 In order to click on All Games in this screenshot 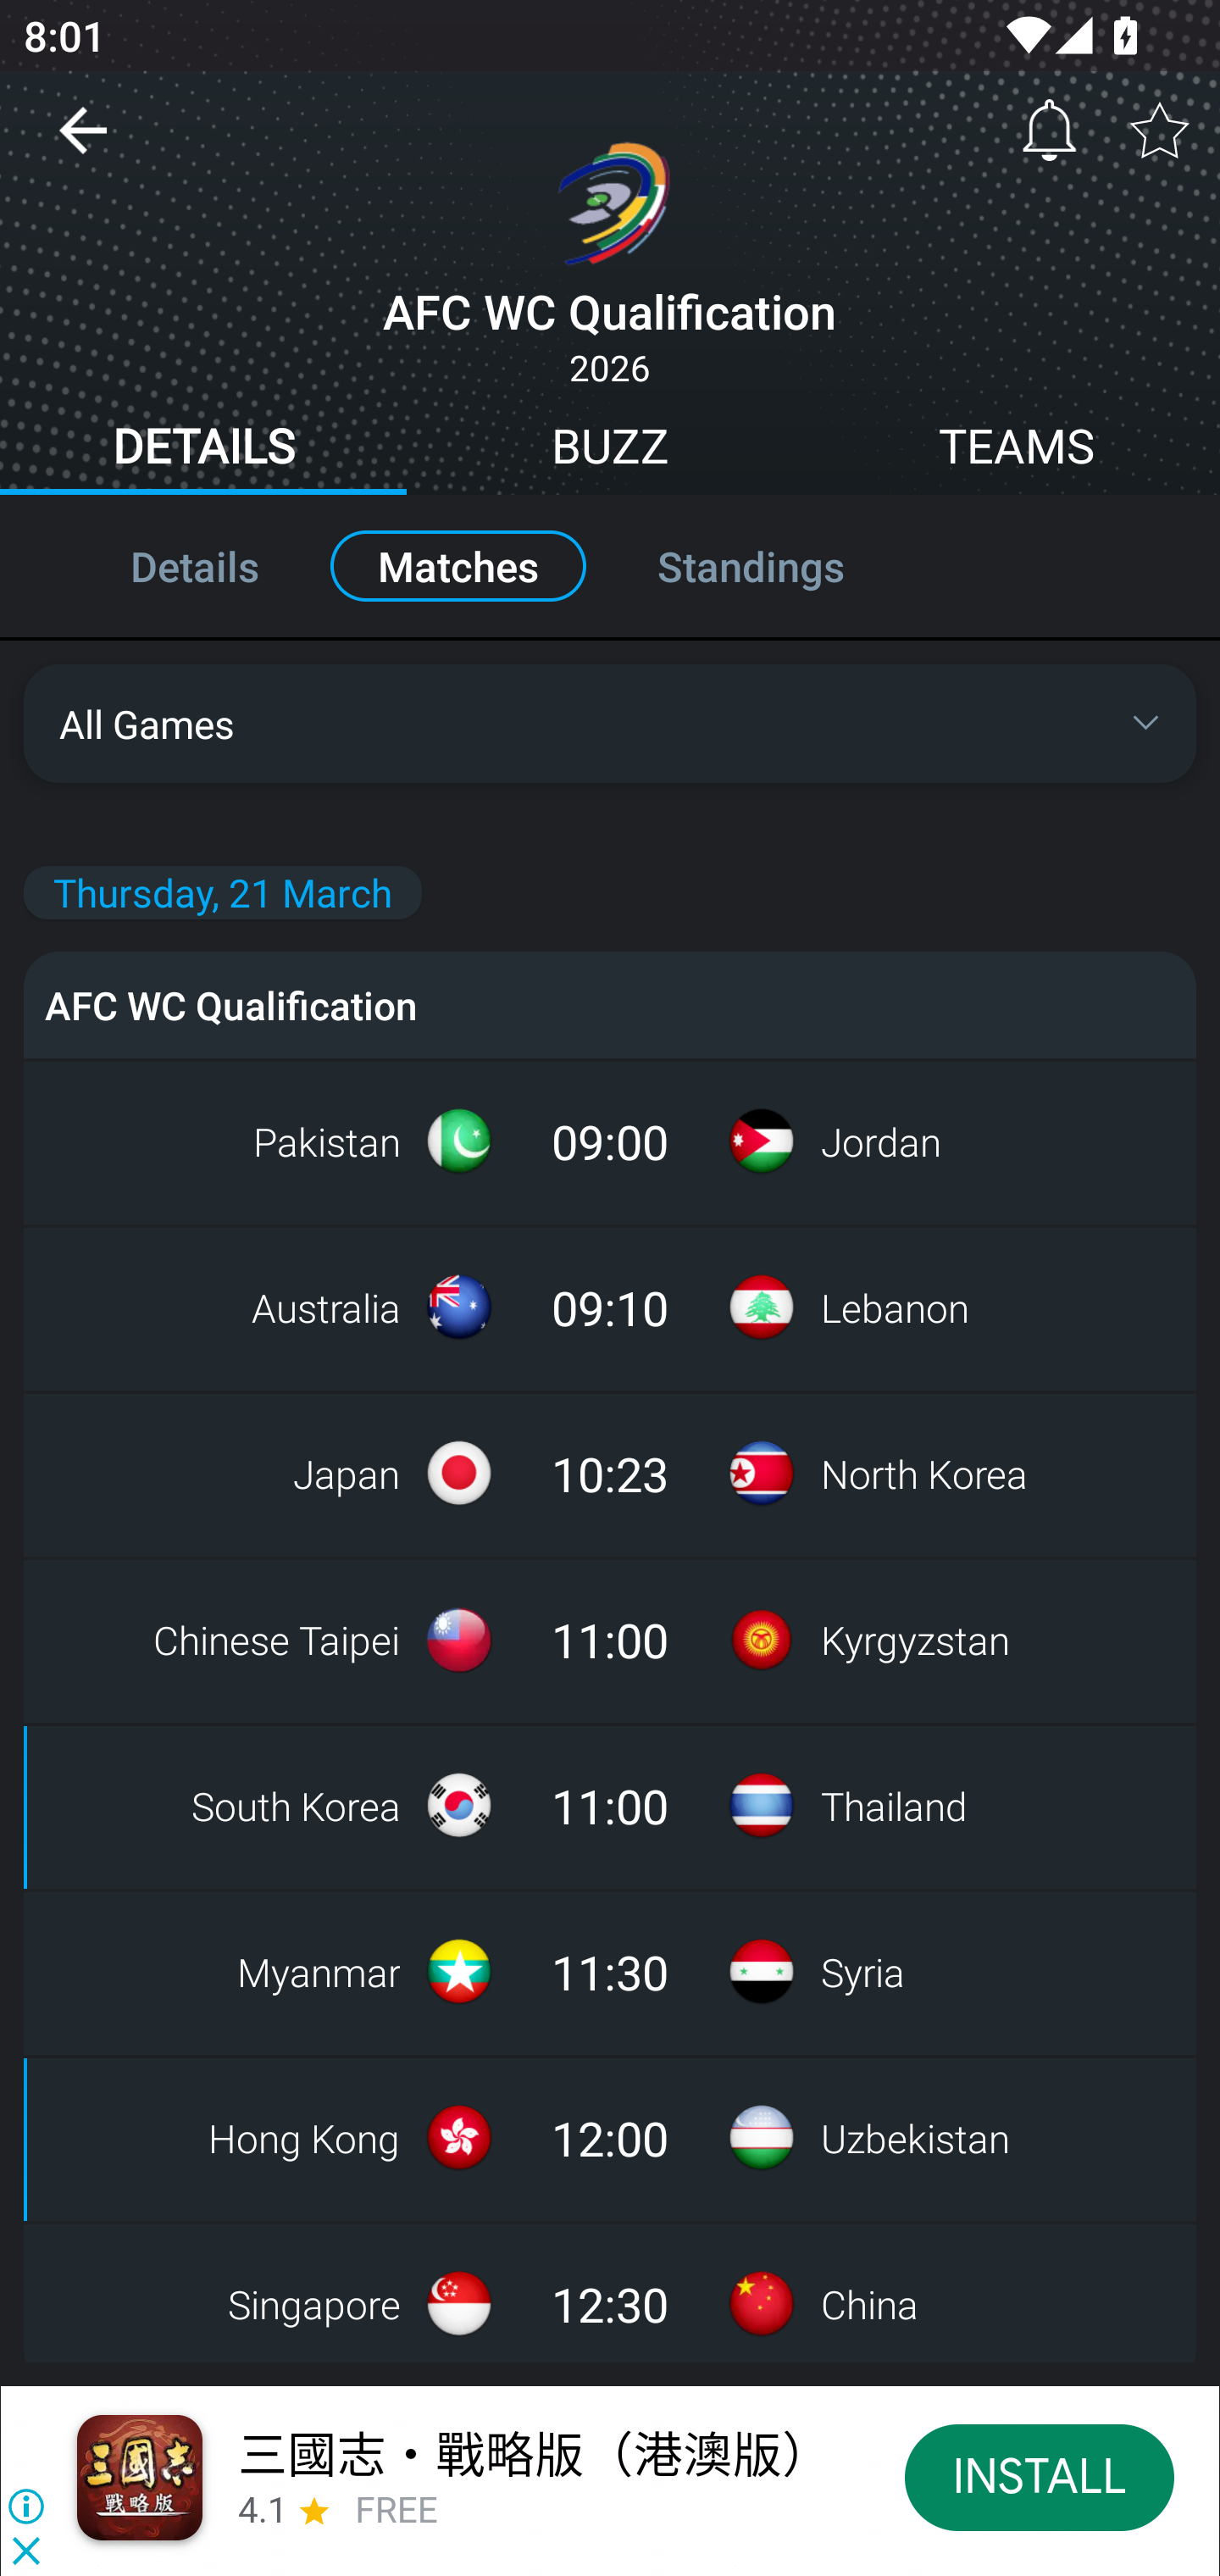, I will do `click(610, 724)`.